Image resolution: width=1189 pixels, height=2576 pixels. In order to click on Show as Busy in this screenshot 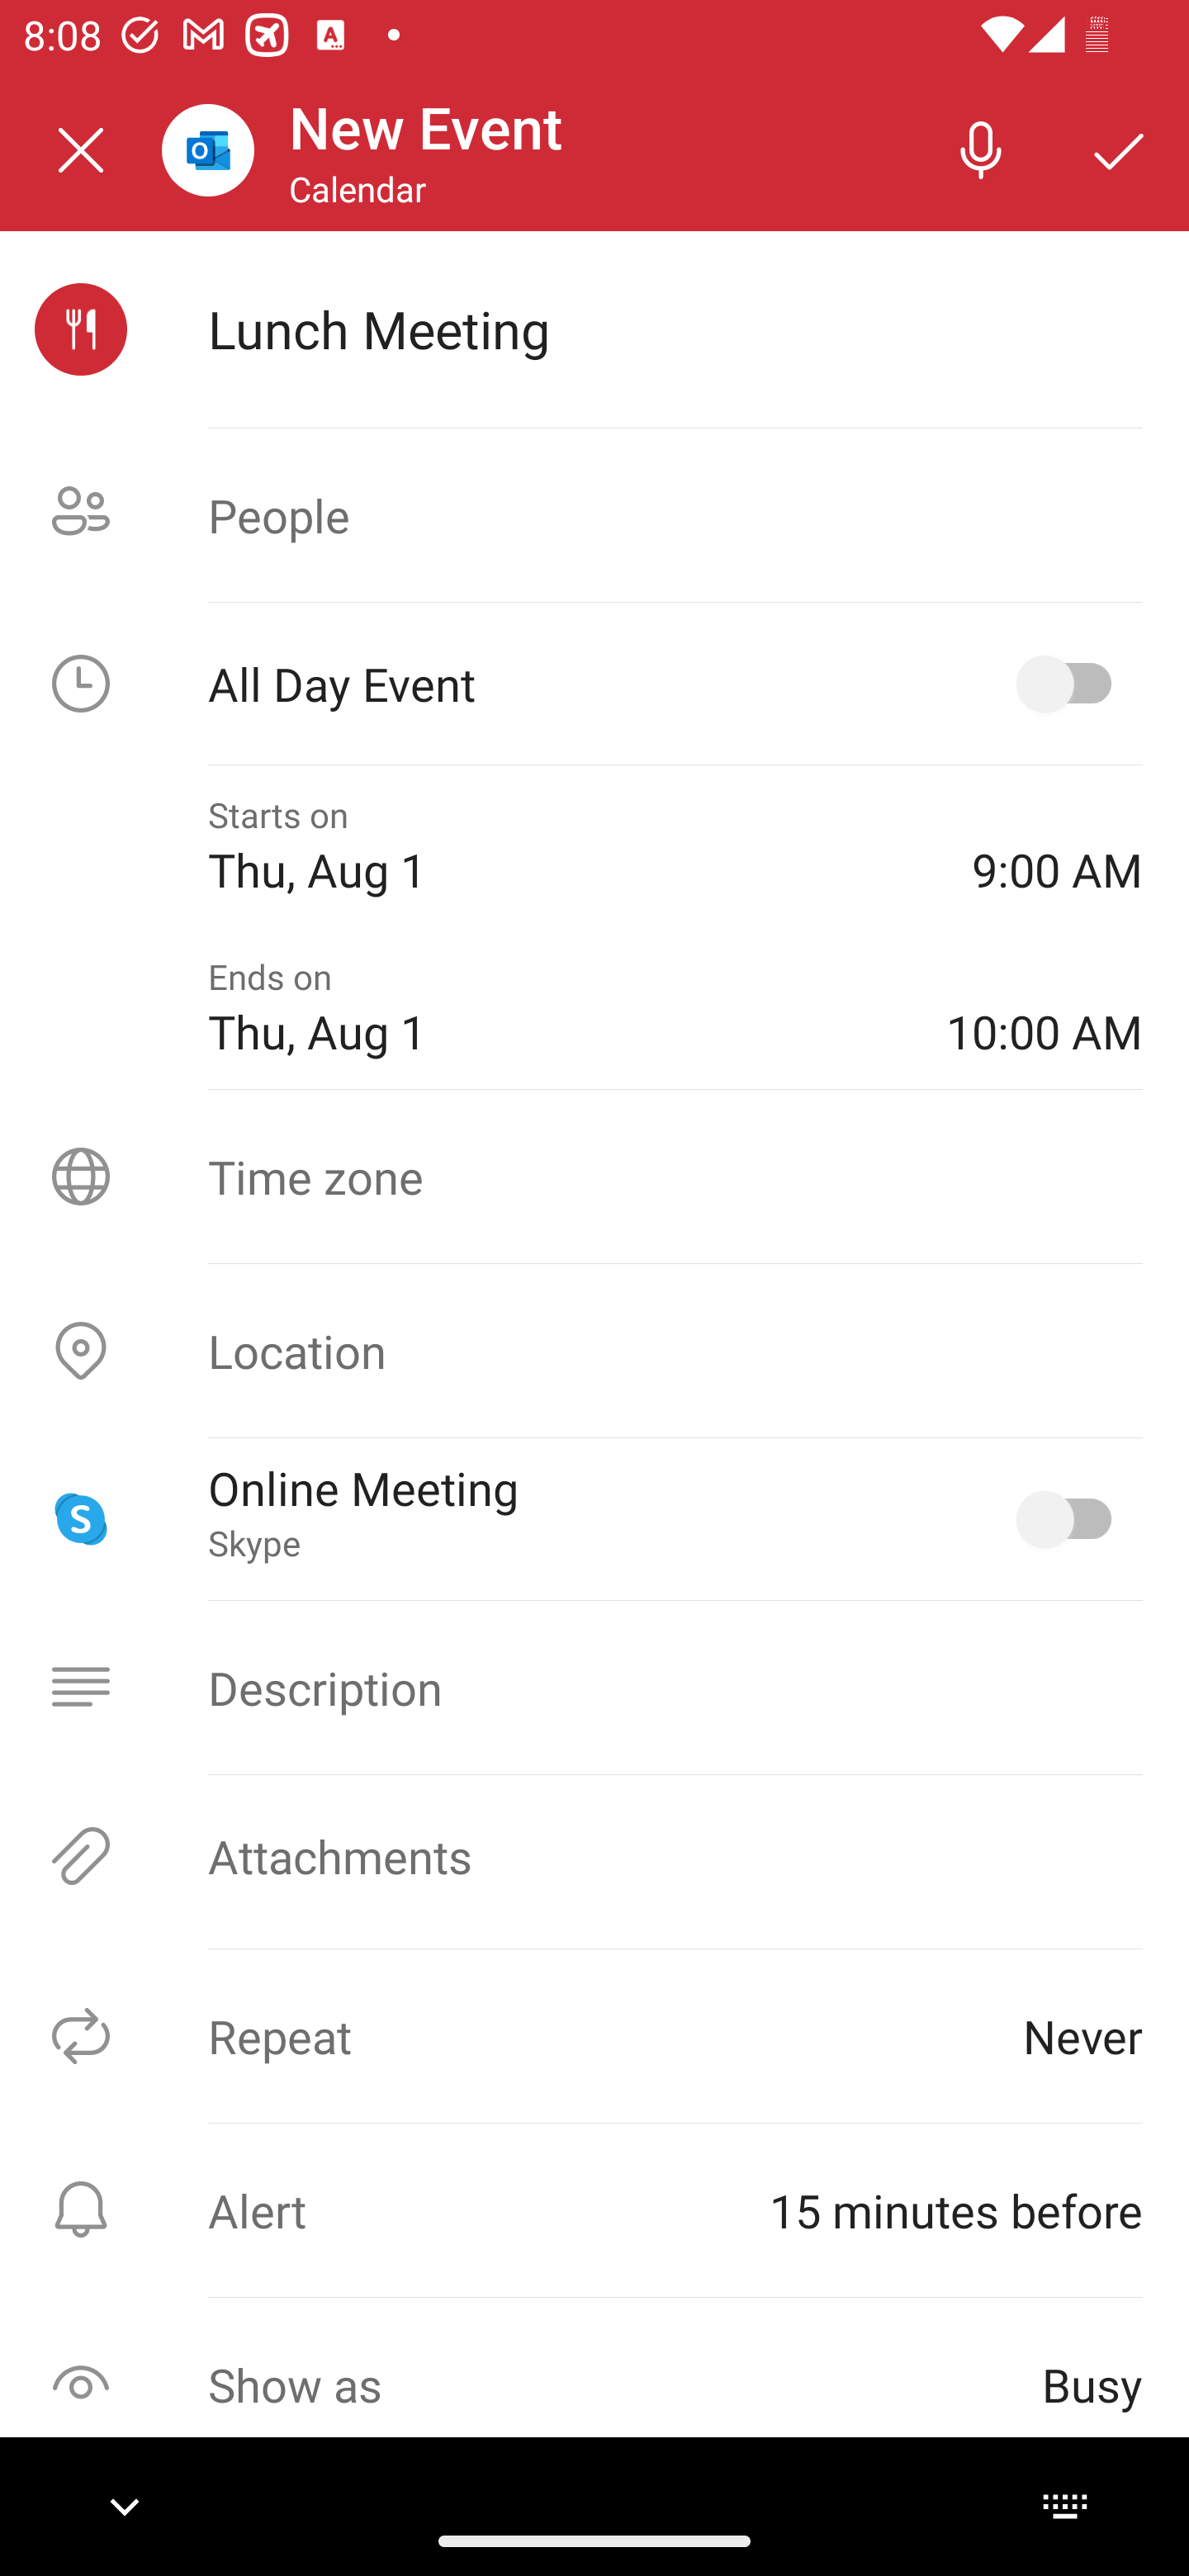, I will do `click(594, 2384)`.